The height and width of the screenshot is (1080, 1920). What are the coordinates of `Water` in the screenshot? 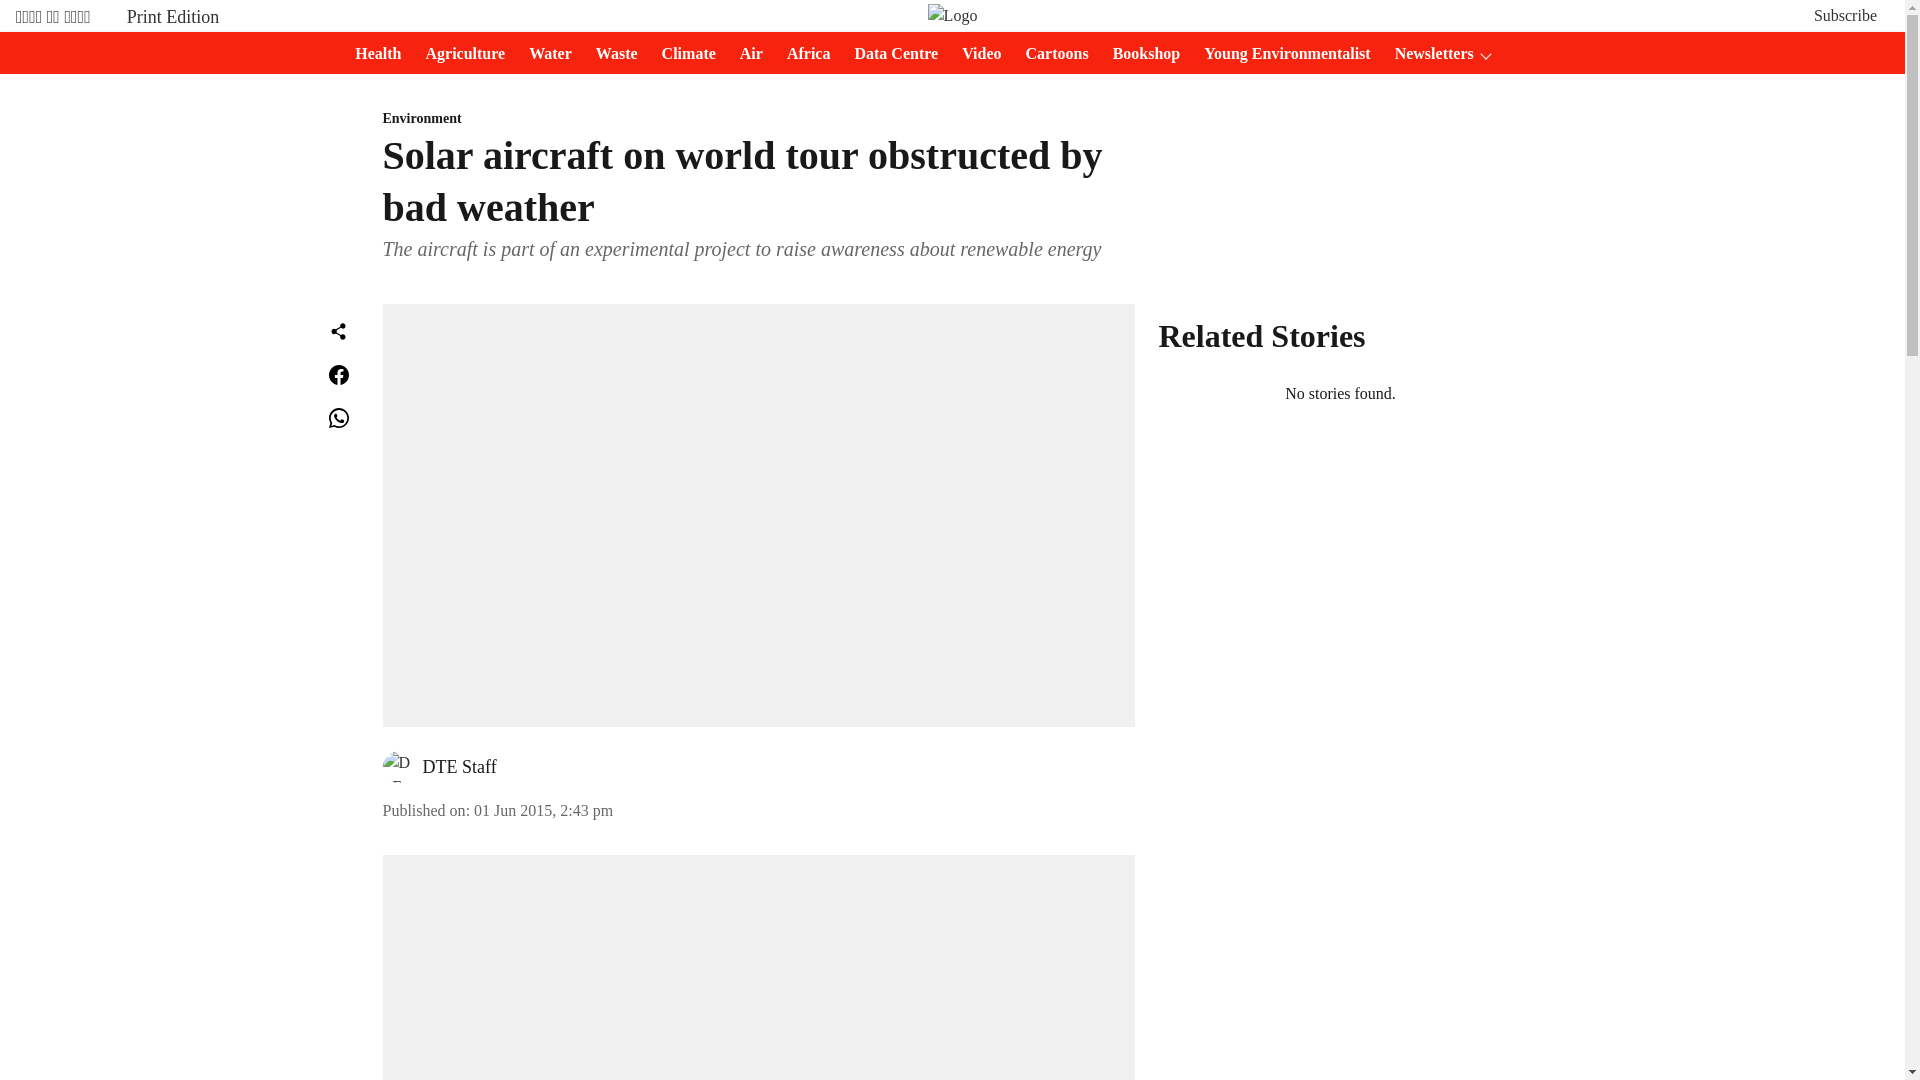 It's located at (544, 54).